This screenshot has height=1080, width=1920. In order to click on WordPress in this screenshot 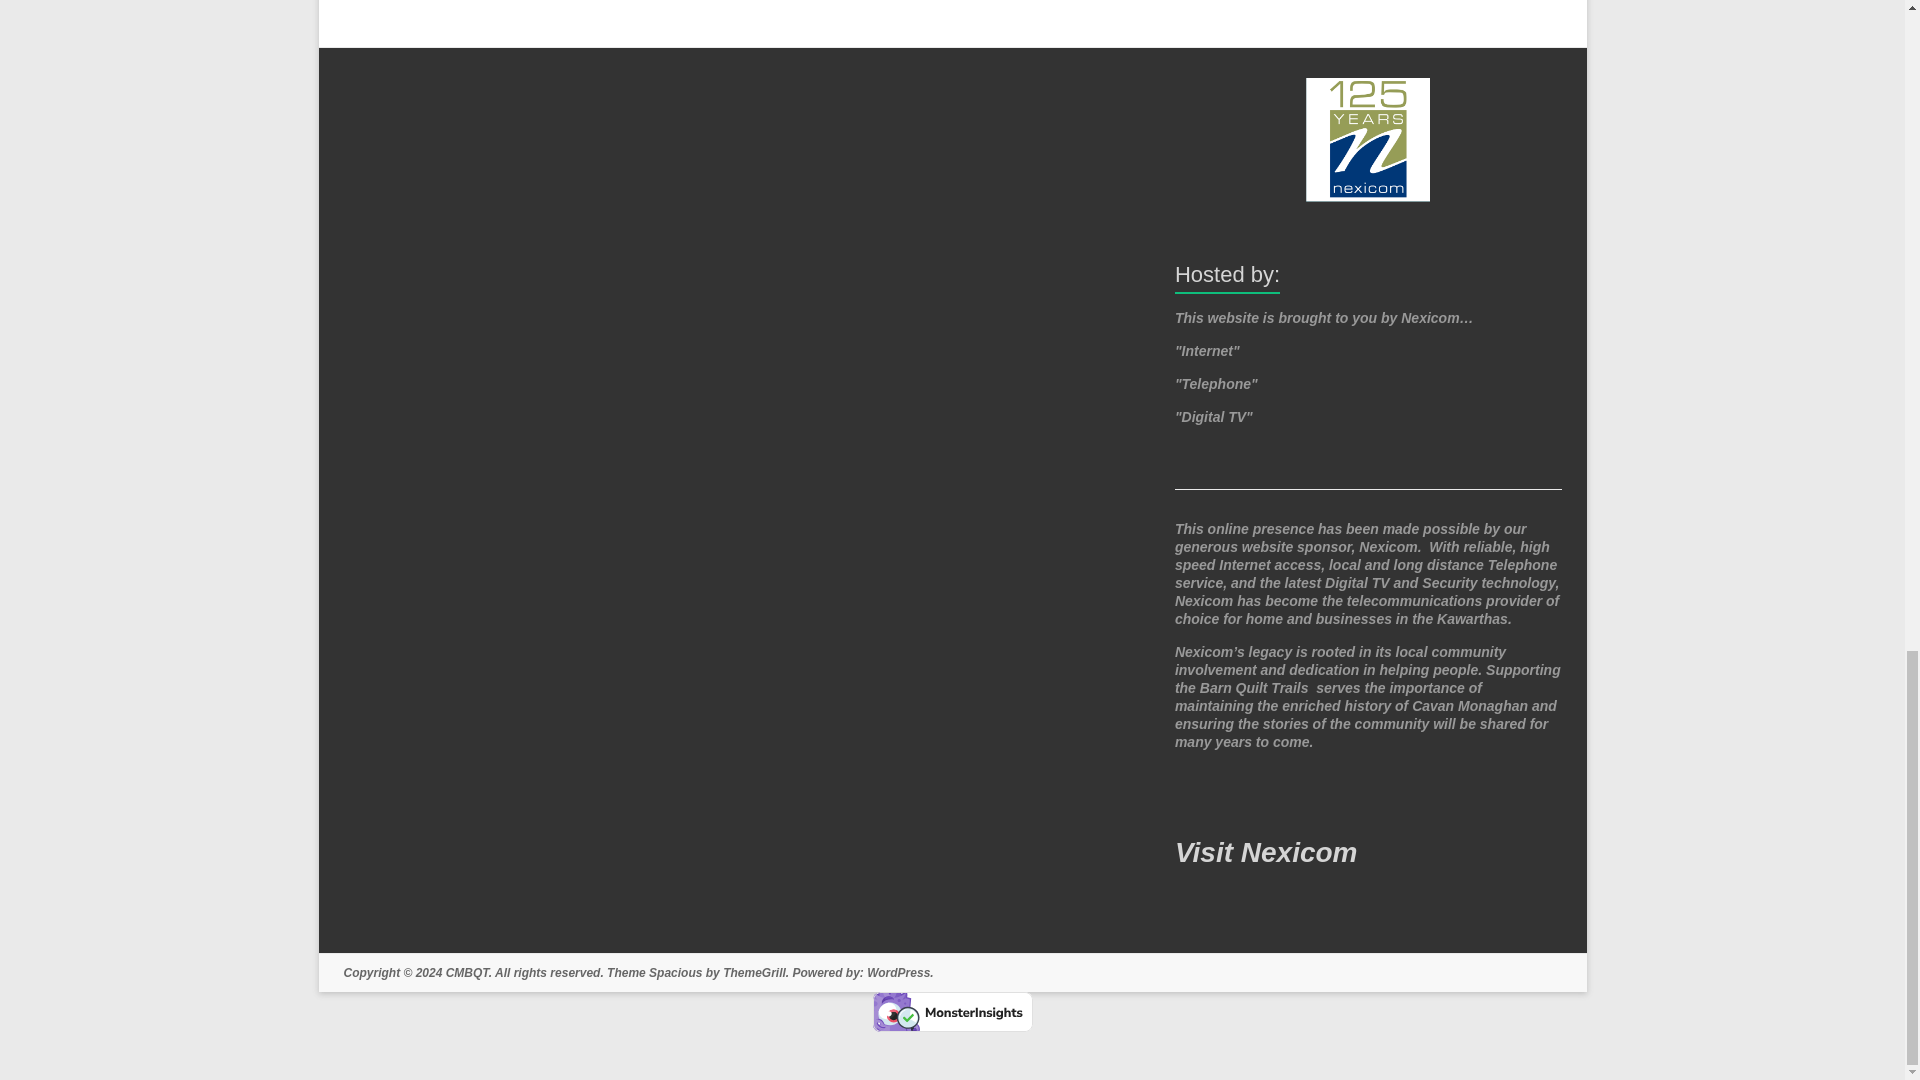, I will do `click(898, 972)`.